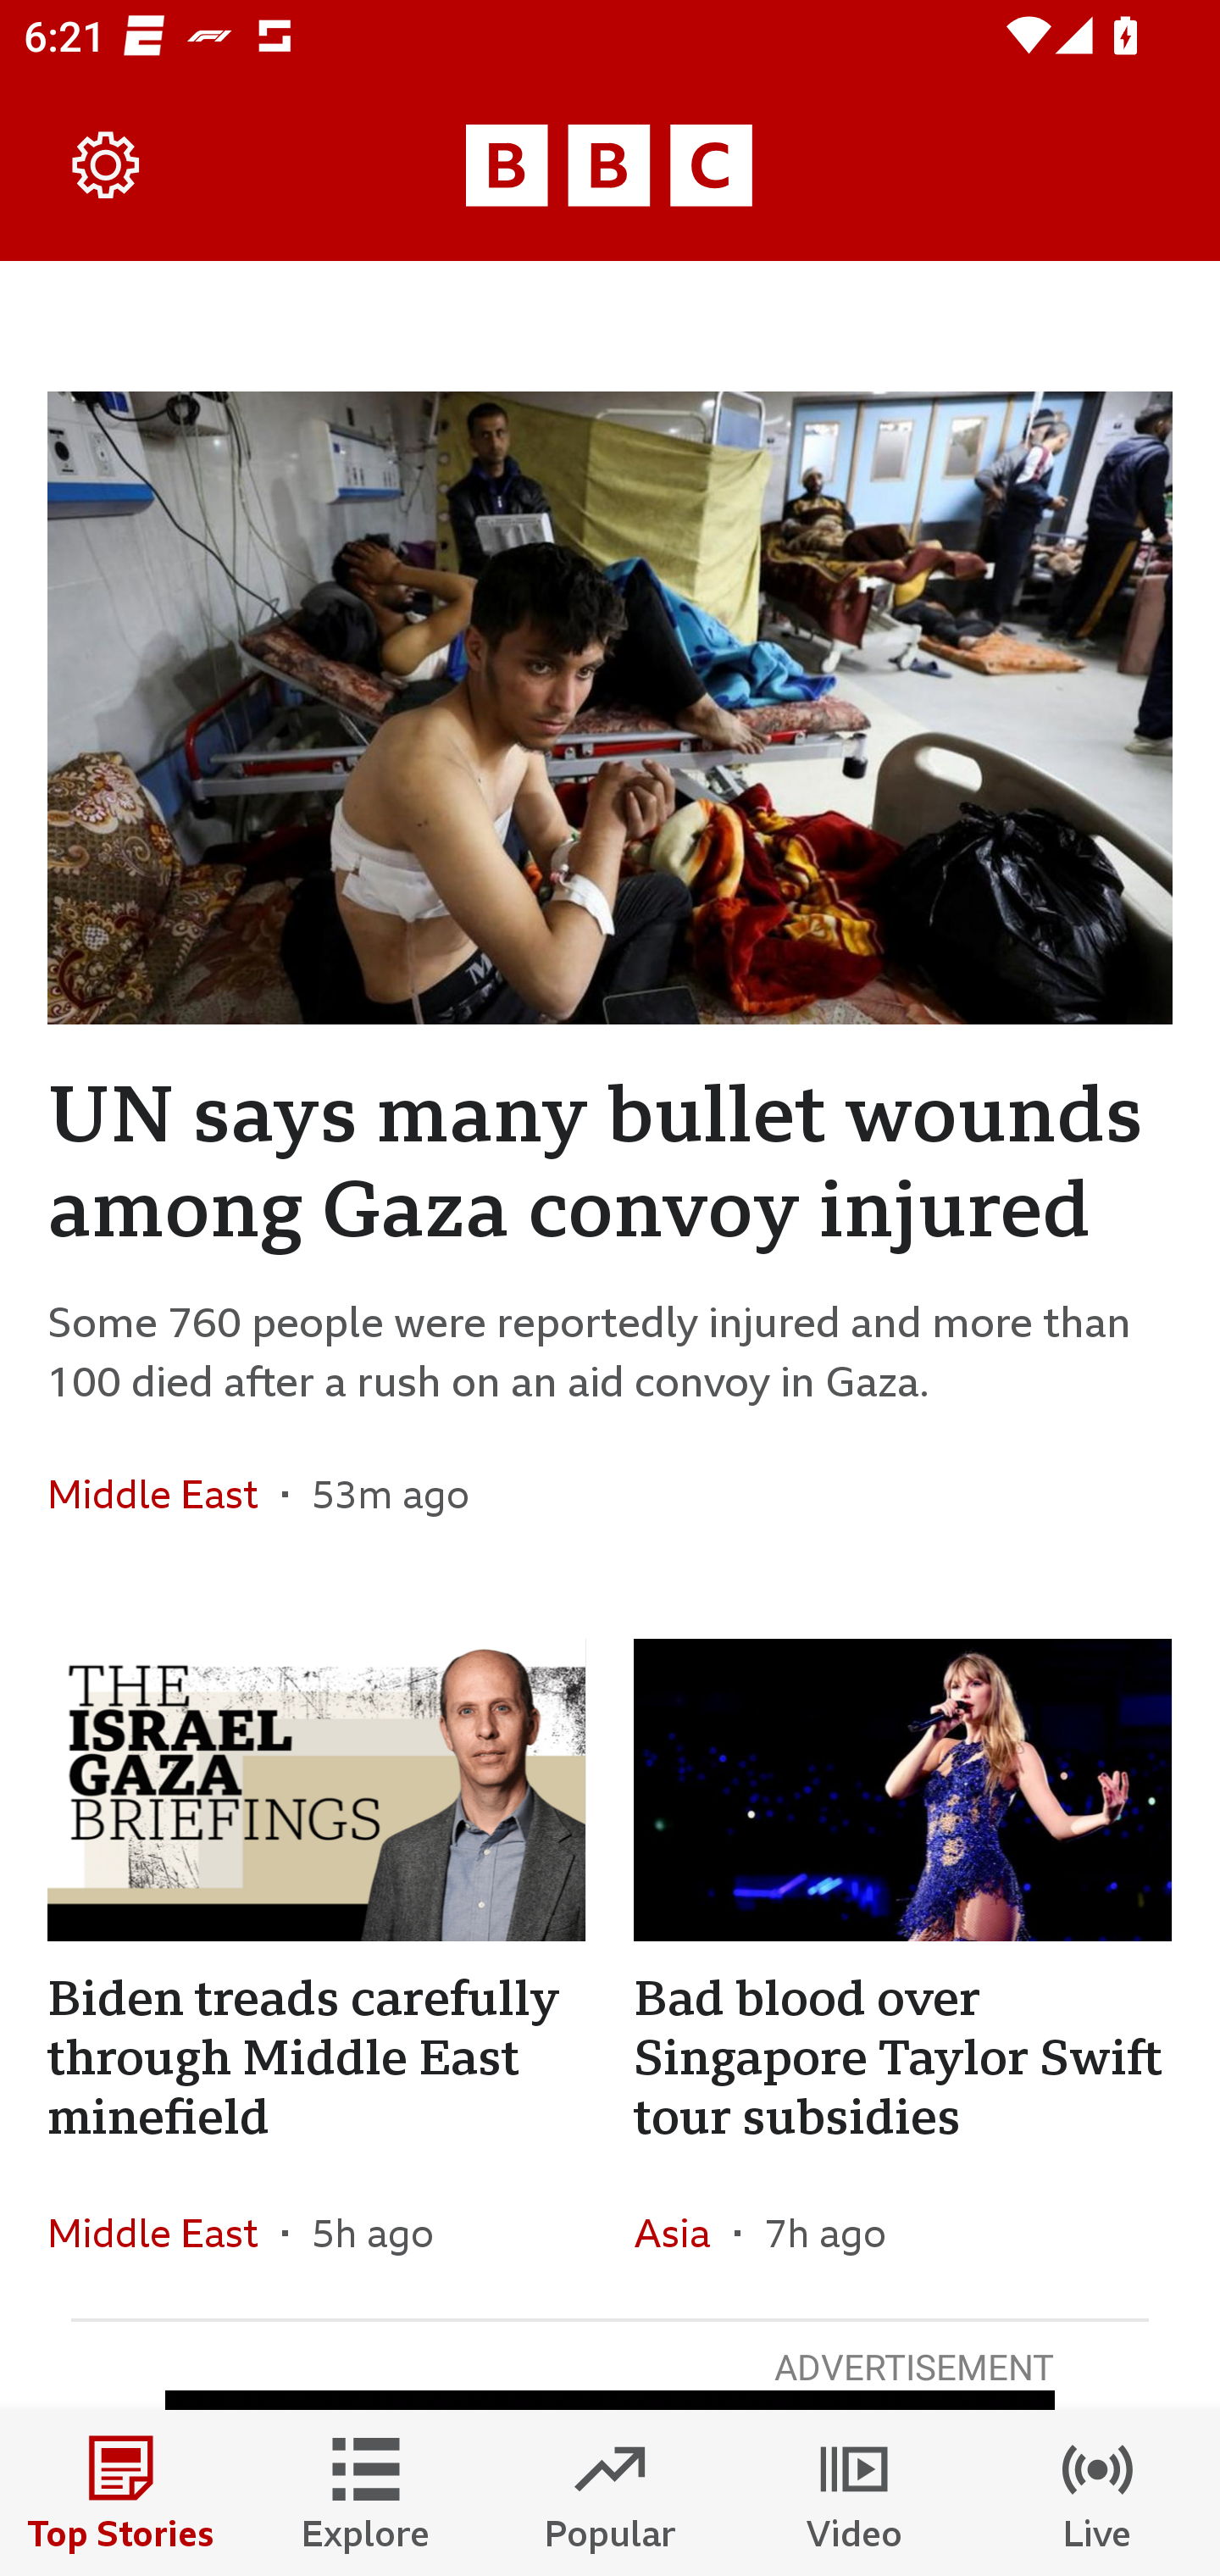  Describe the element at coordinates (164, 1493) in the screenshot. I see `Middle East In the section Middle East` at that location.